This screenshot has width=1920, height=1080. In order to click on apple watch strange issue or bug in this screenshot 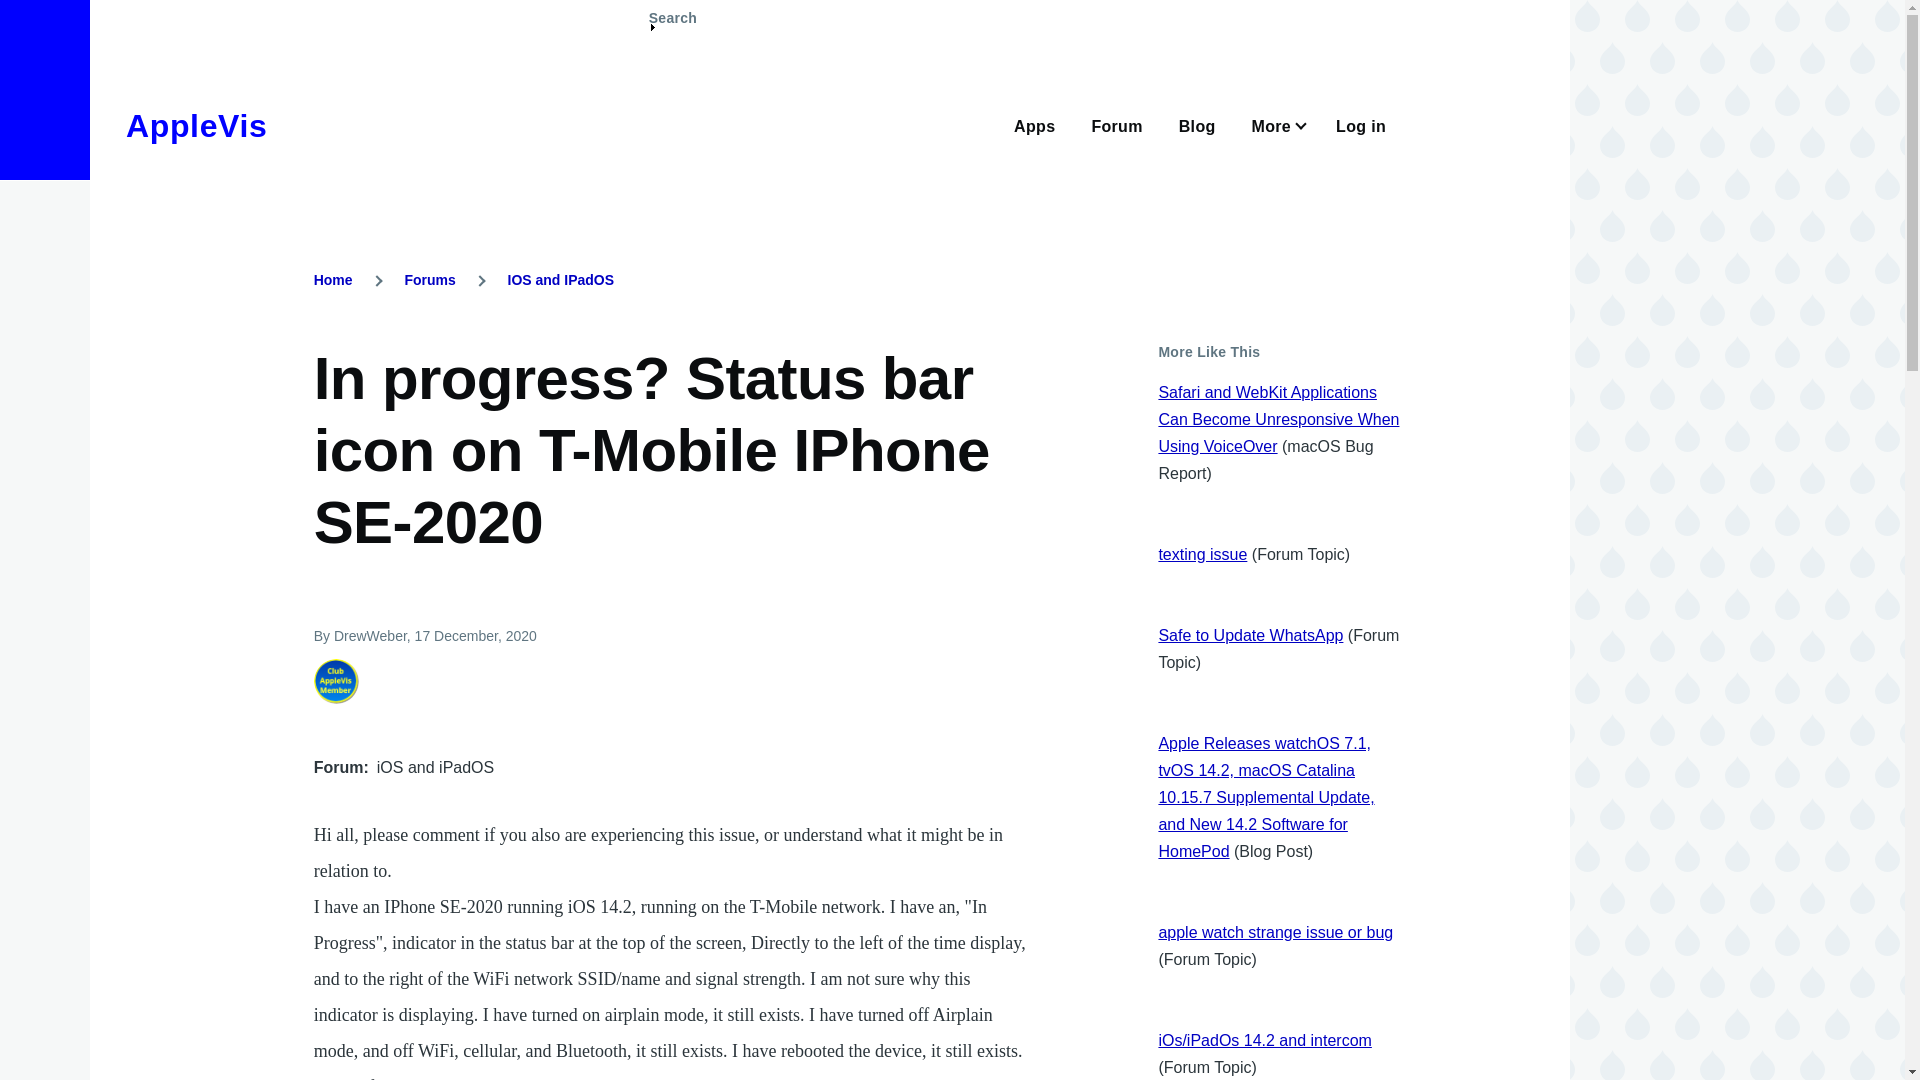, I will do `click(1275, 932)`.